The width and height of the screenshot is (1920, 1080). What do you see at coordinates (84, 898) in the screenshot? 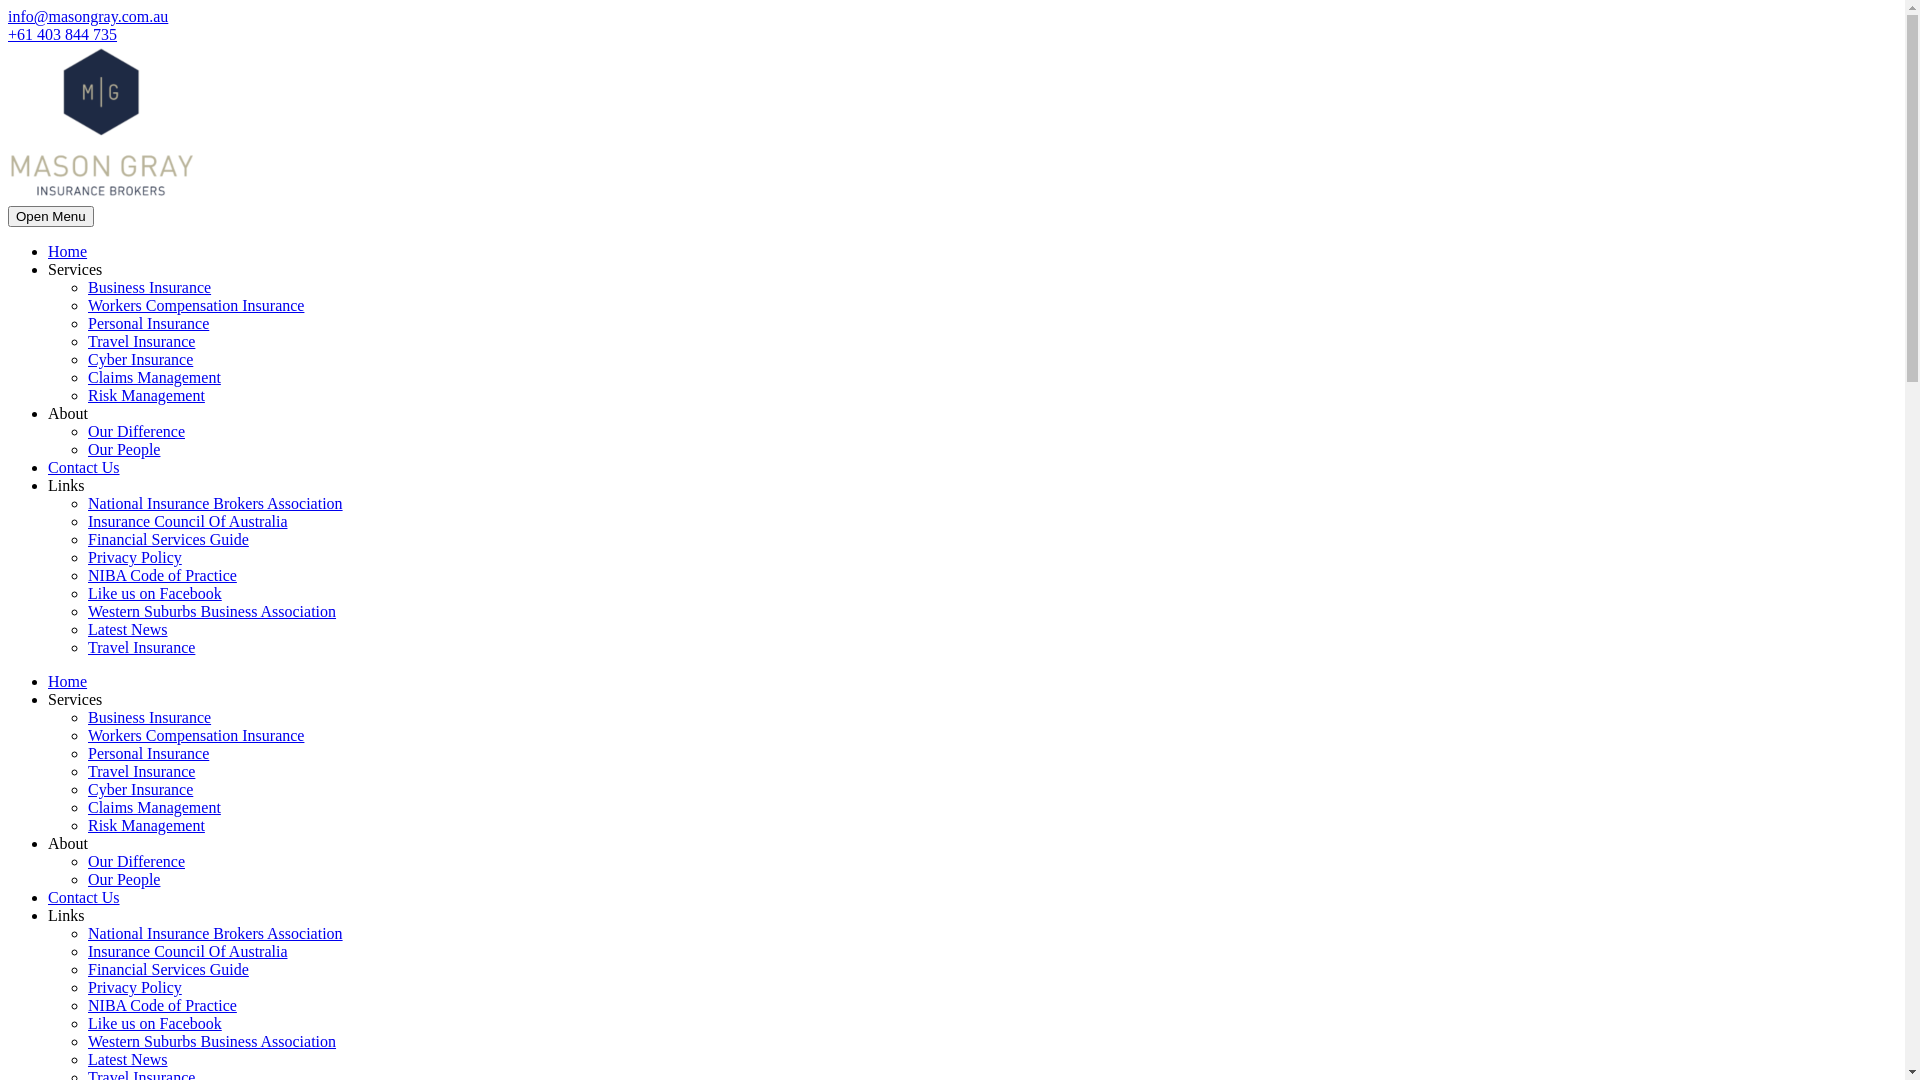
I see `Contact Us` at bounding box center [84, 898].